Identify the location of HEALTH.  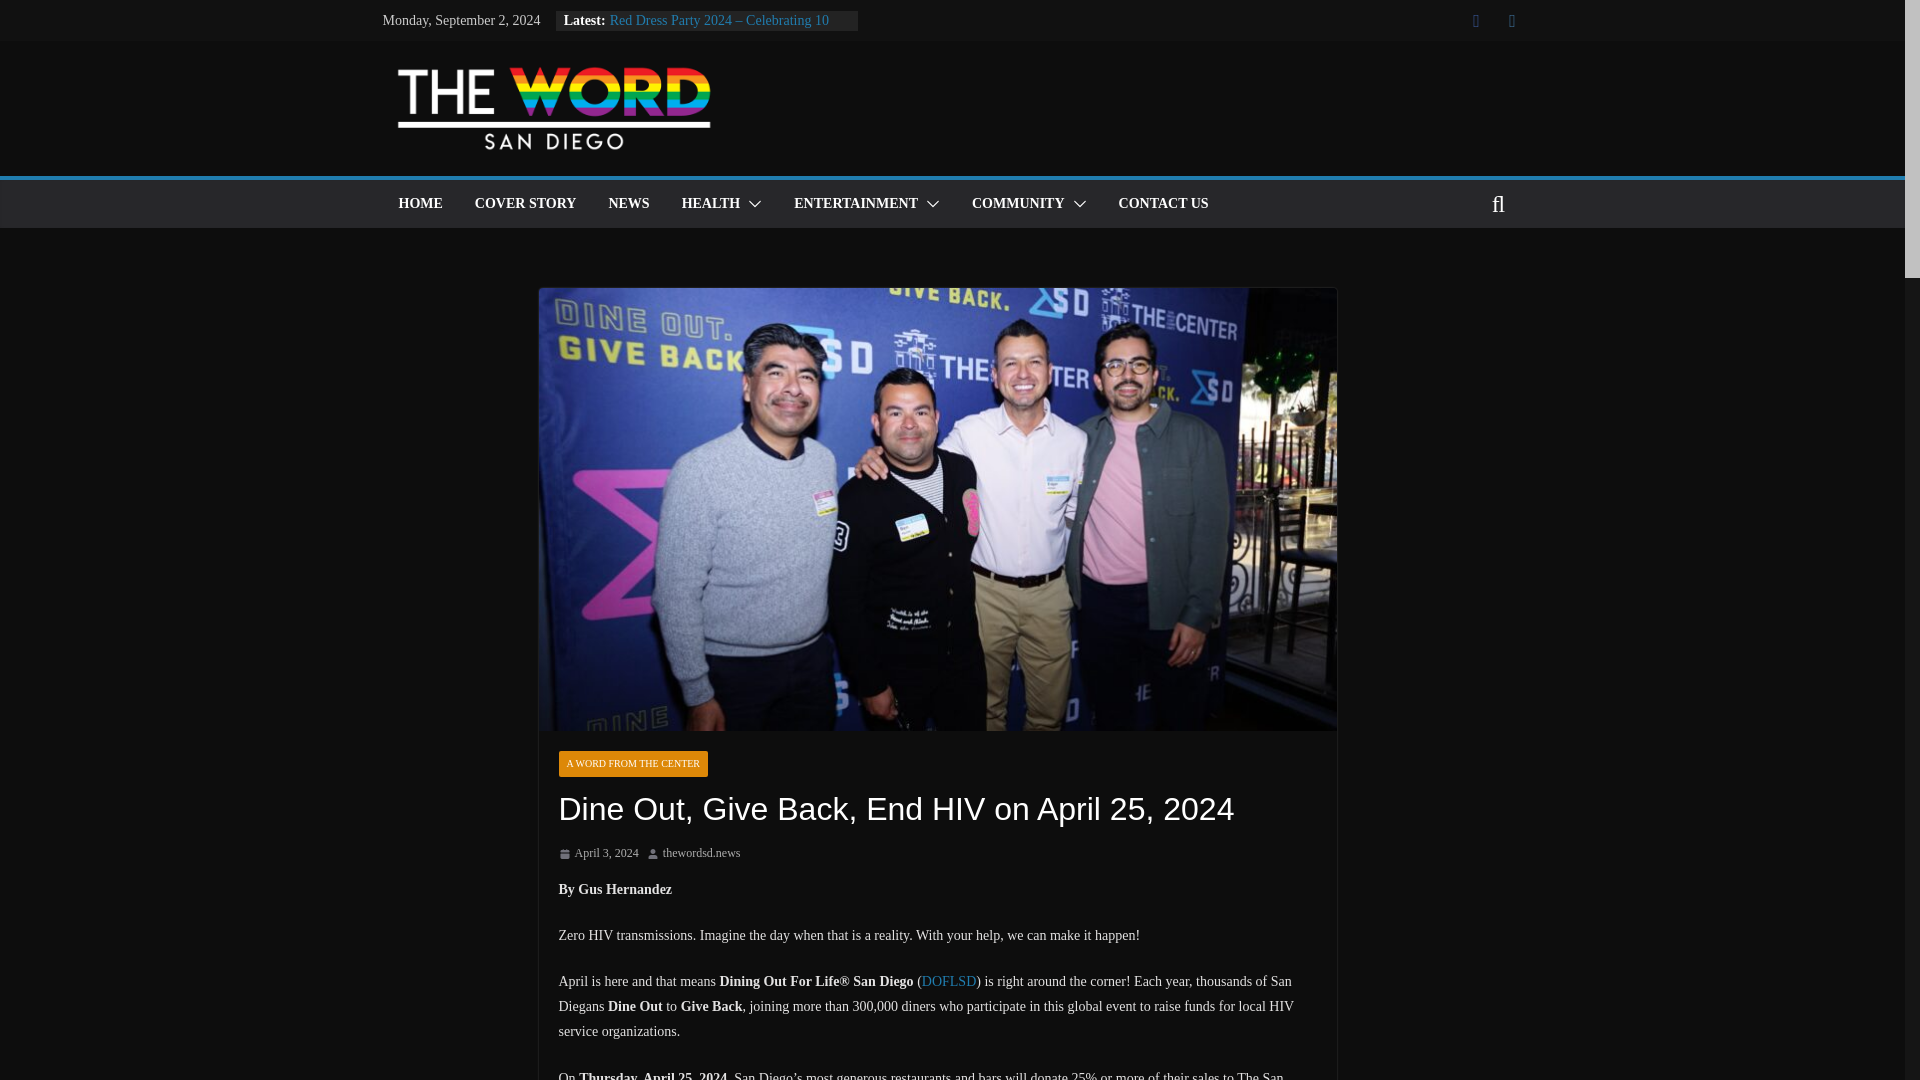
(711, 204).